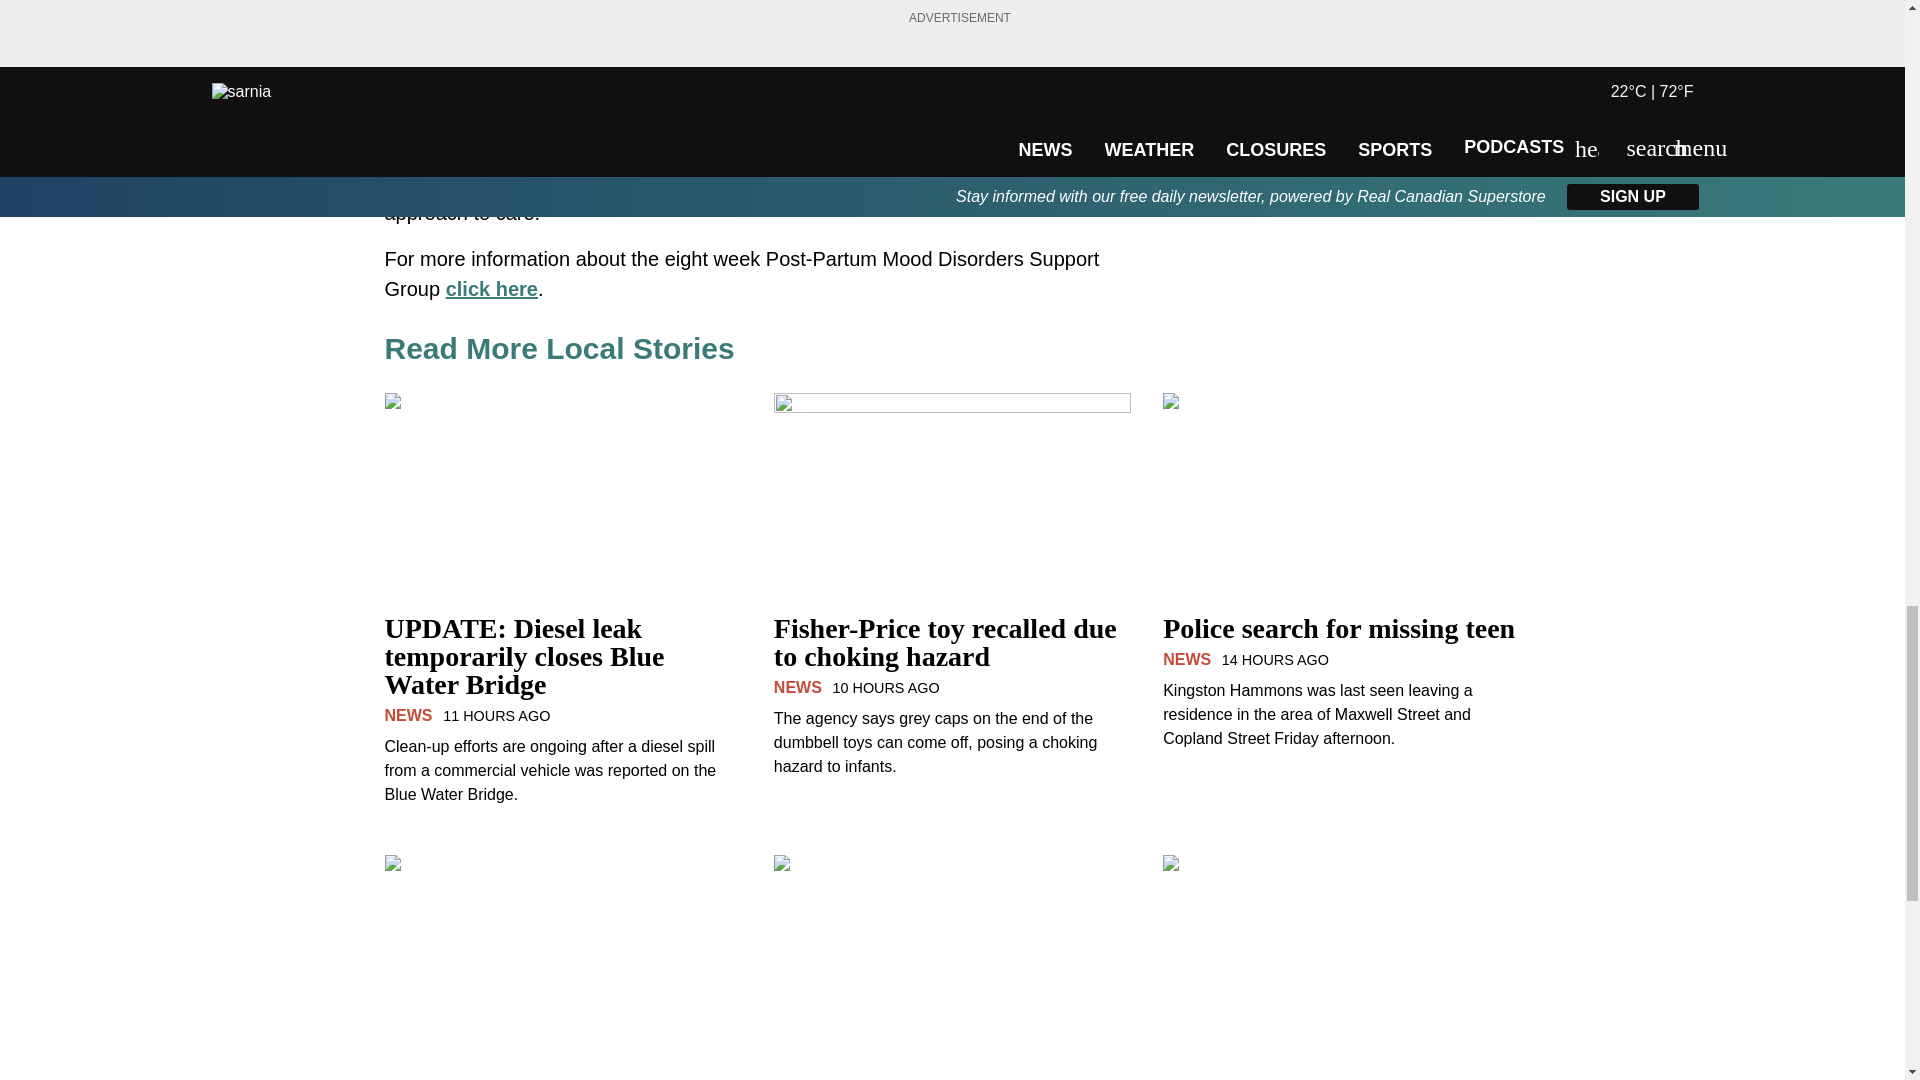 This screenshot has height=1080, width=1920. What do you see at coordinates (408, 715) in the screenshot?
I see `NEWS` at bounding box center [408, 715].